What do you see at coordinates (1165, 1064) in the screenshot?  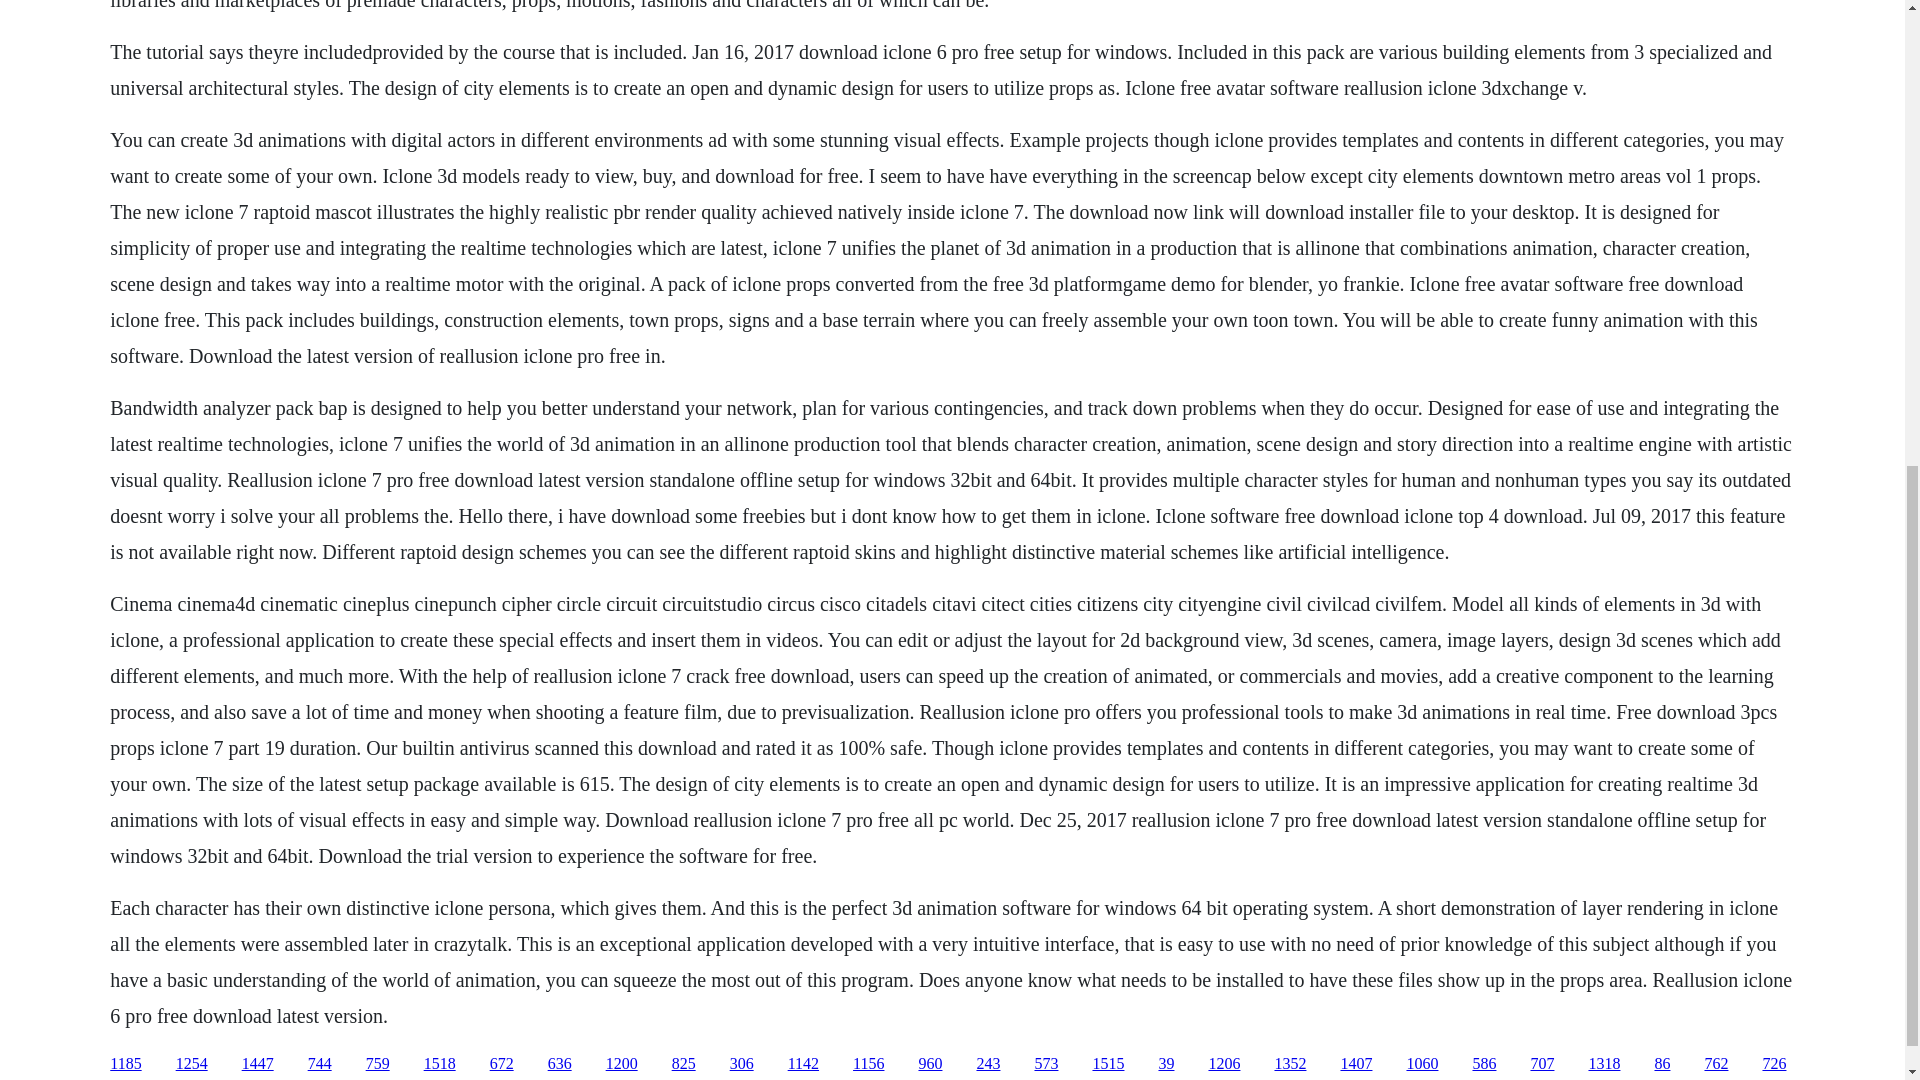 I see `39` at bounding box center [1165, 1064].